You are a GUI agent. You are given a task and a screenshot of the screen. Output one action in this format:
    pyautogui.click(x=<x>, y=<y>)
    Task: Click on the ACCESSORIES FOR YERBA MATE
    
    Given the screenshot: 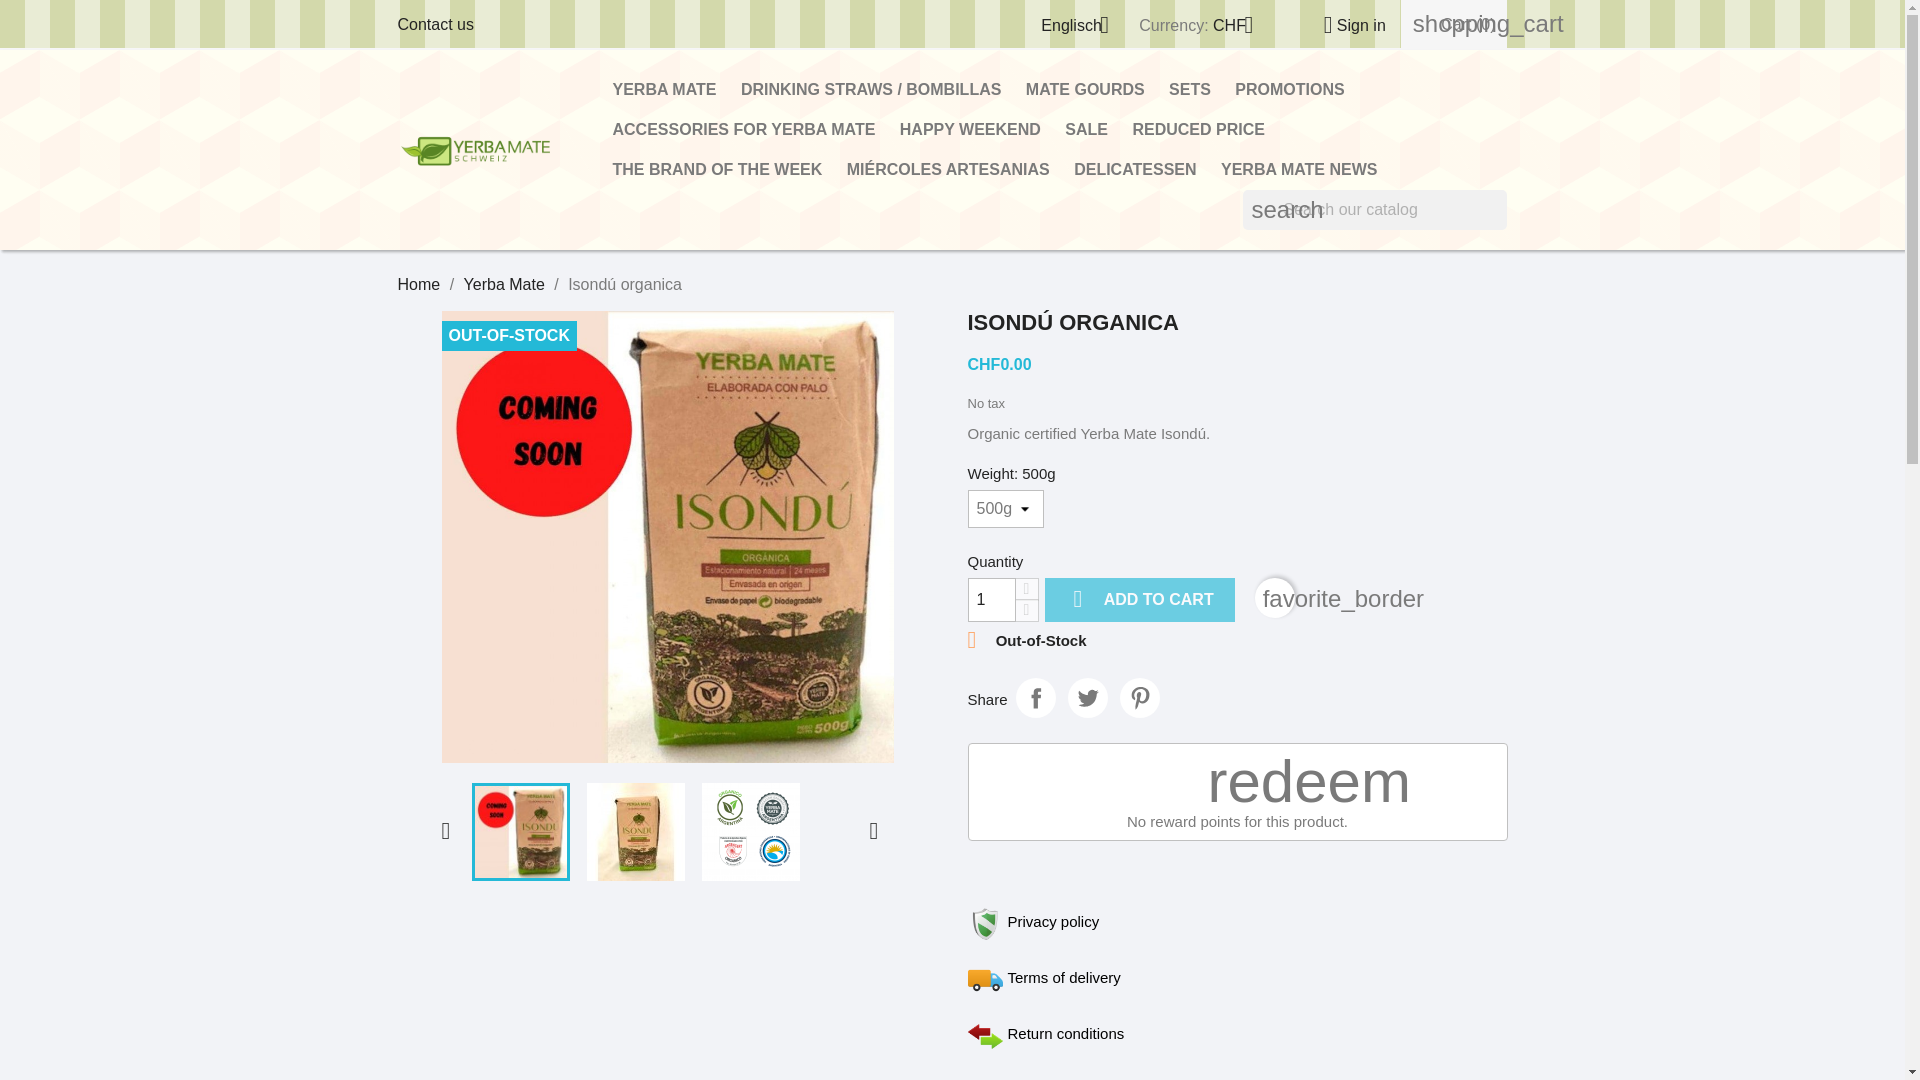 What is the action you would take?
    pyautogui.click(x=744, y=130)
    